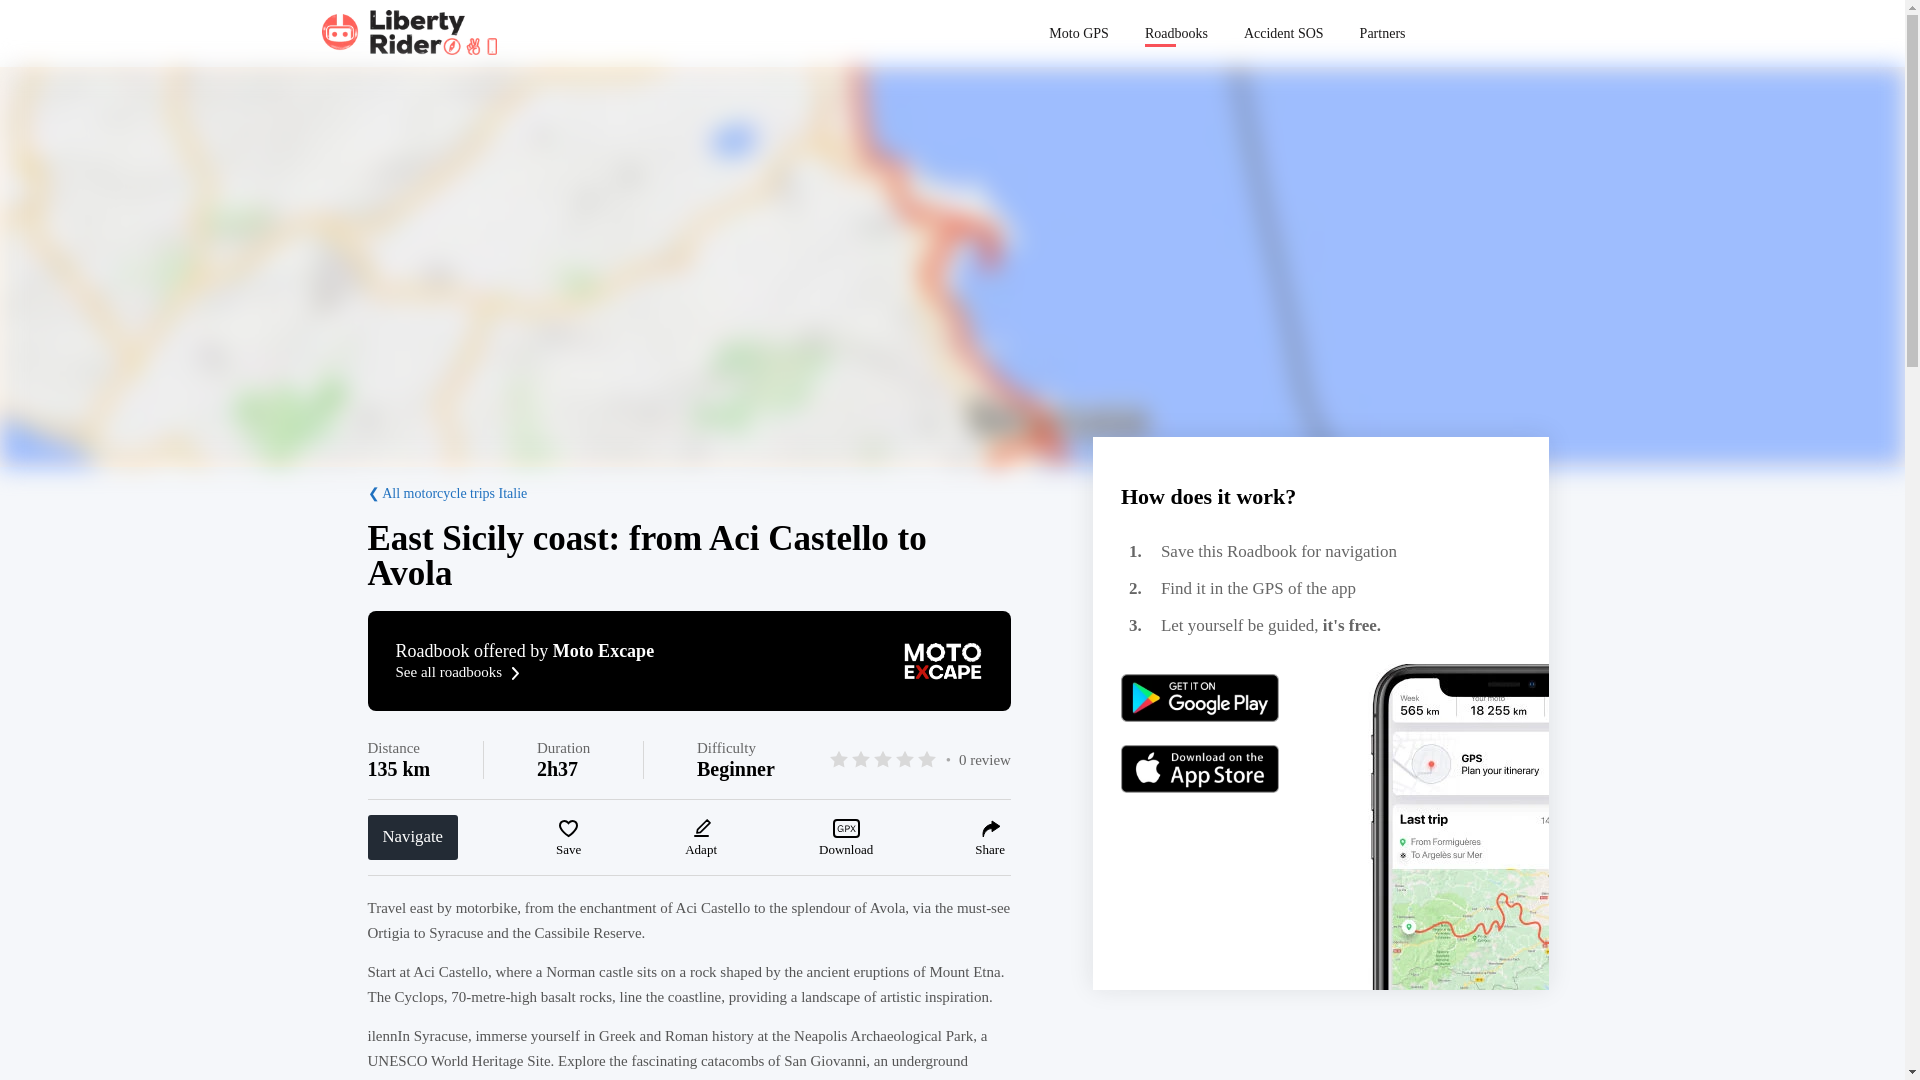 This screenshot has width=1920, height=1080. I want to click on No rating, so click(882, 760).